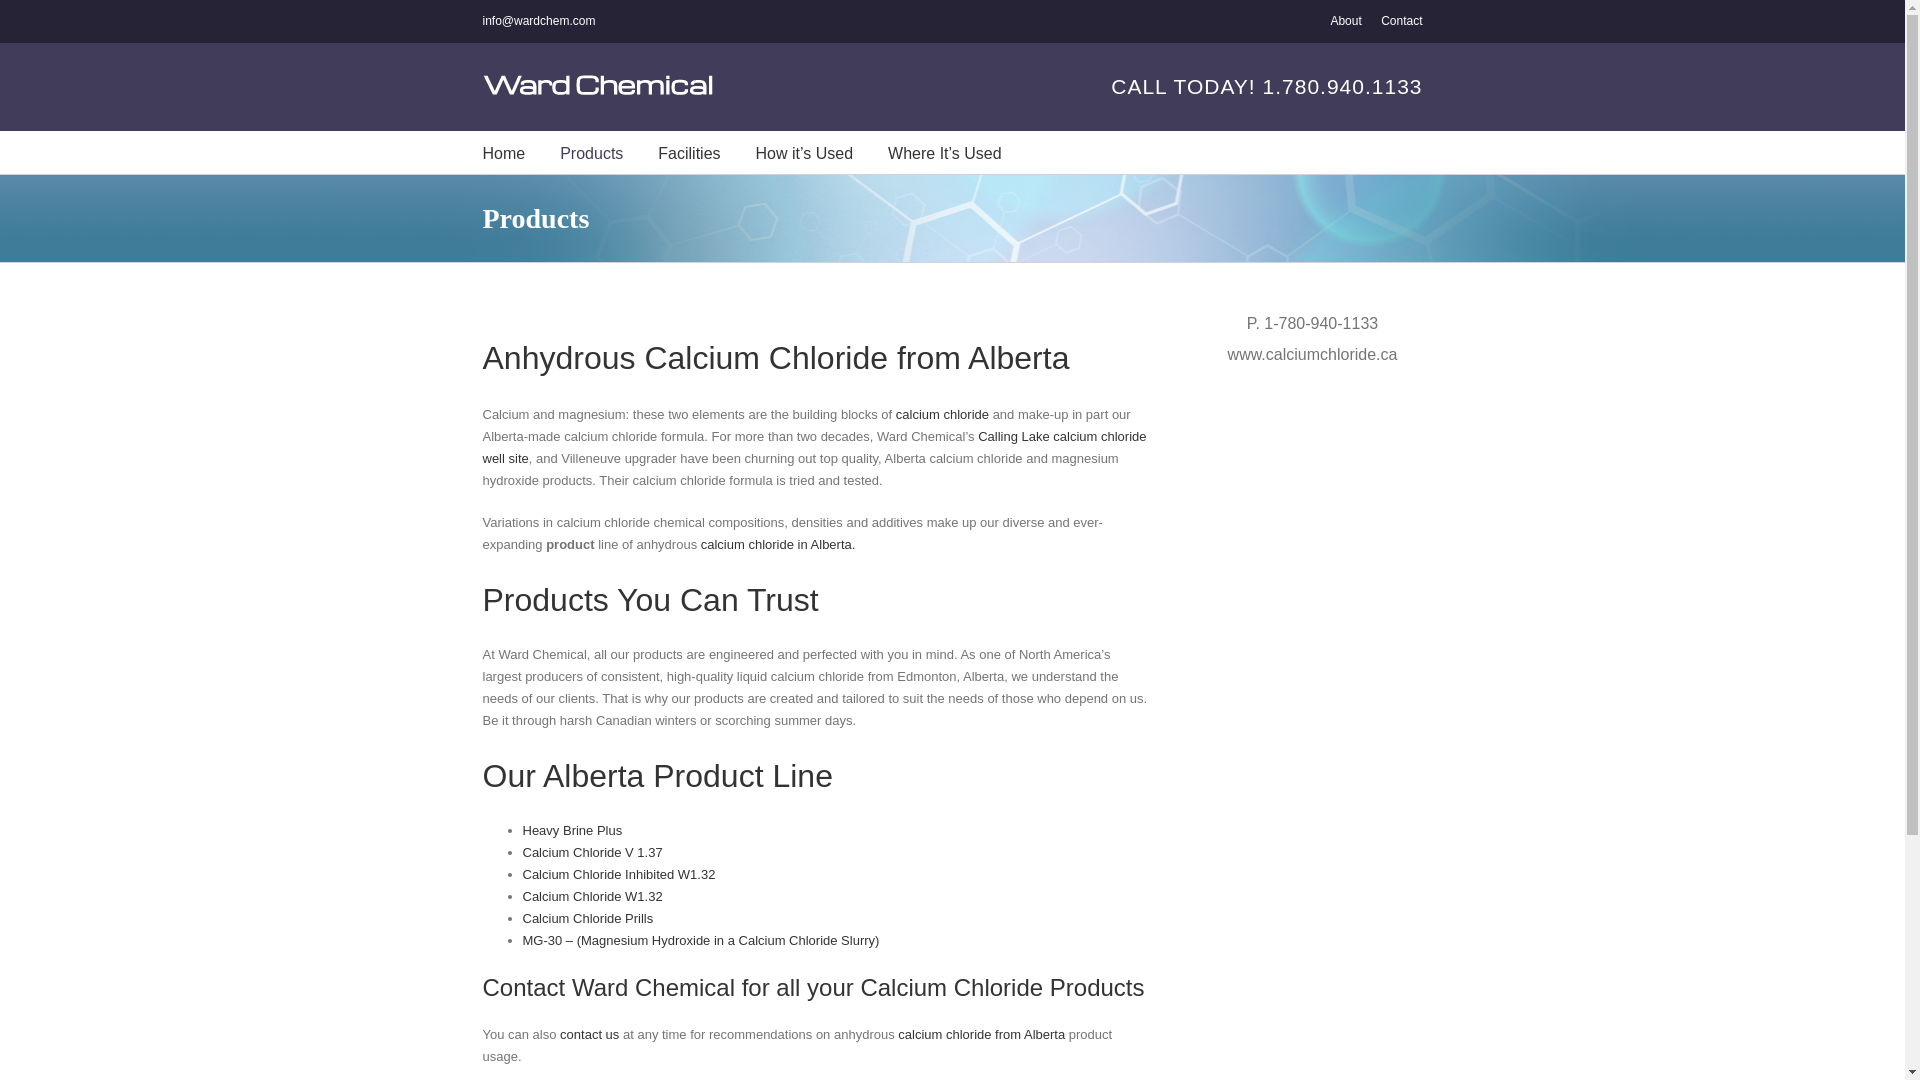 The image size is (1920, 1080). What do you see at coordinates (1346, 21) in the screenshot?
I see `About` at bounding box center [1346, 21].